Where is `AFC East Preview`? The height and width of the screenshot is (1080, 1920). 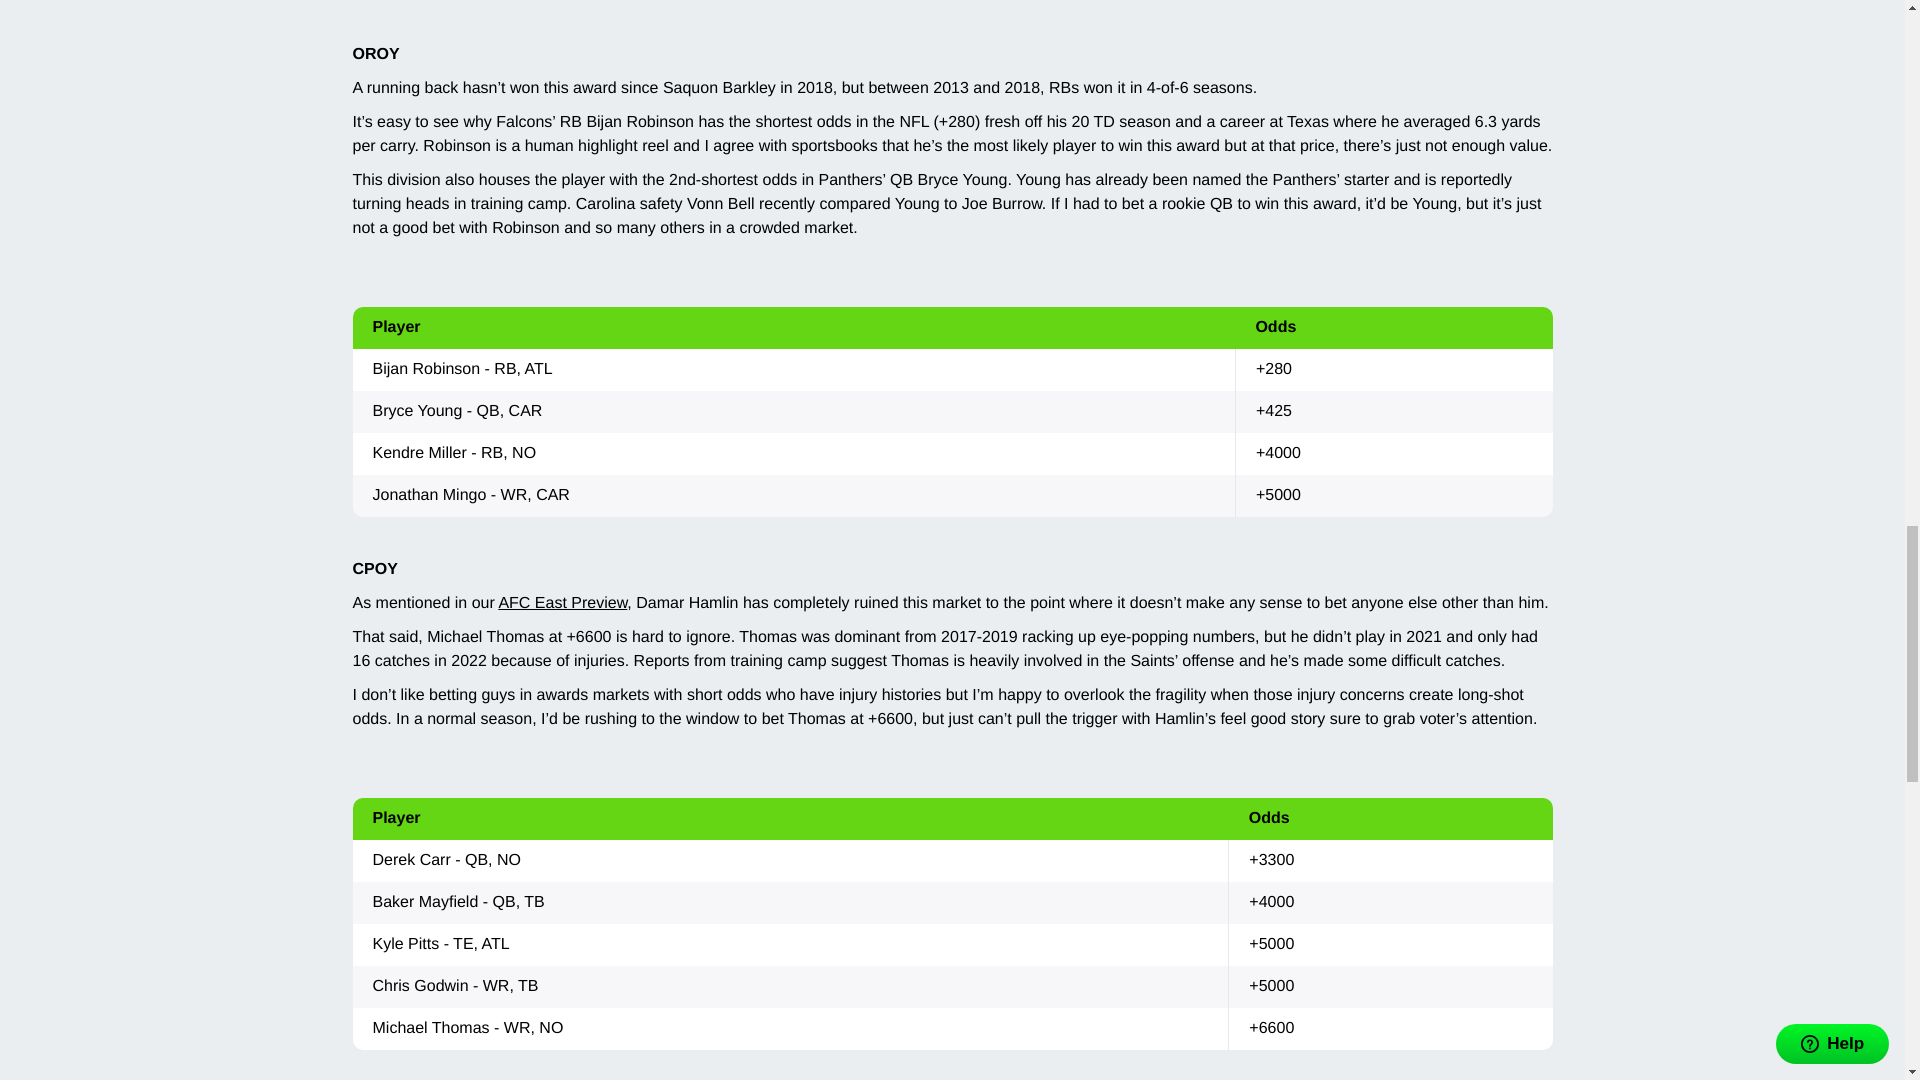
AFC East Preview is located at coordinates (562, 604).